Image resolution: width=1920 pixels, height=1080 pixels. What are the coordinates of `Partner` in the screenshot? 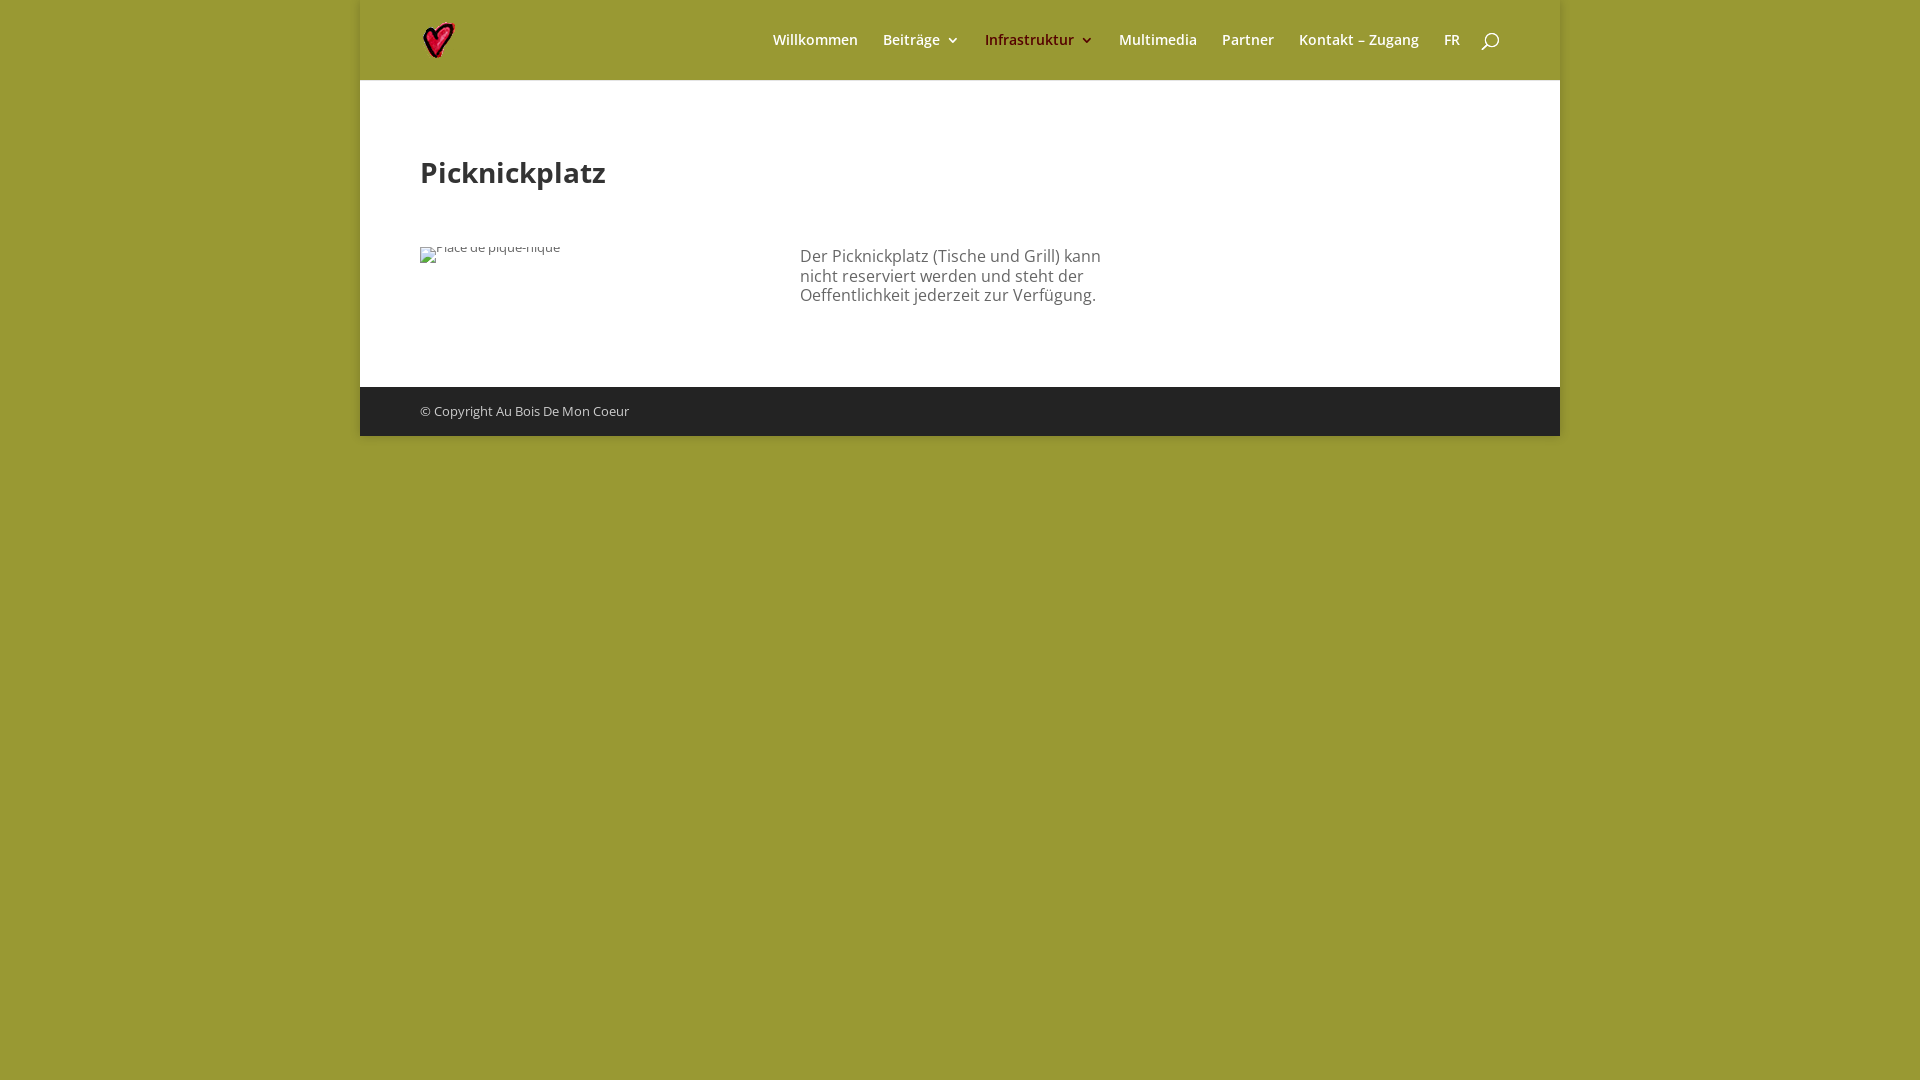 It's located at (1248, 56).